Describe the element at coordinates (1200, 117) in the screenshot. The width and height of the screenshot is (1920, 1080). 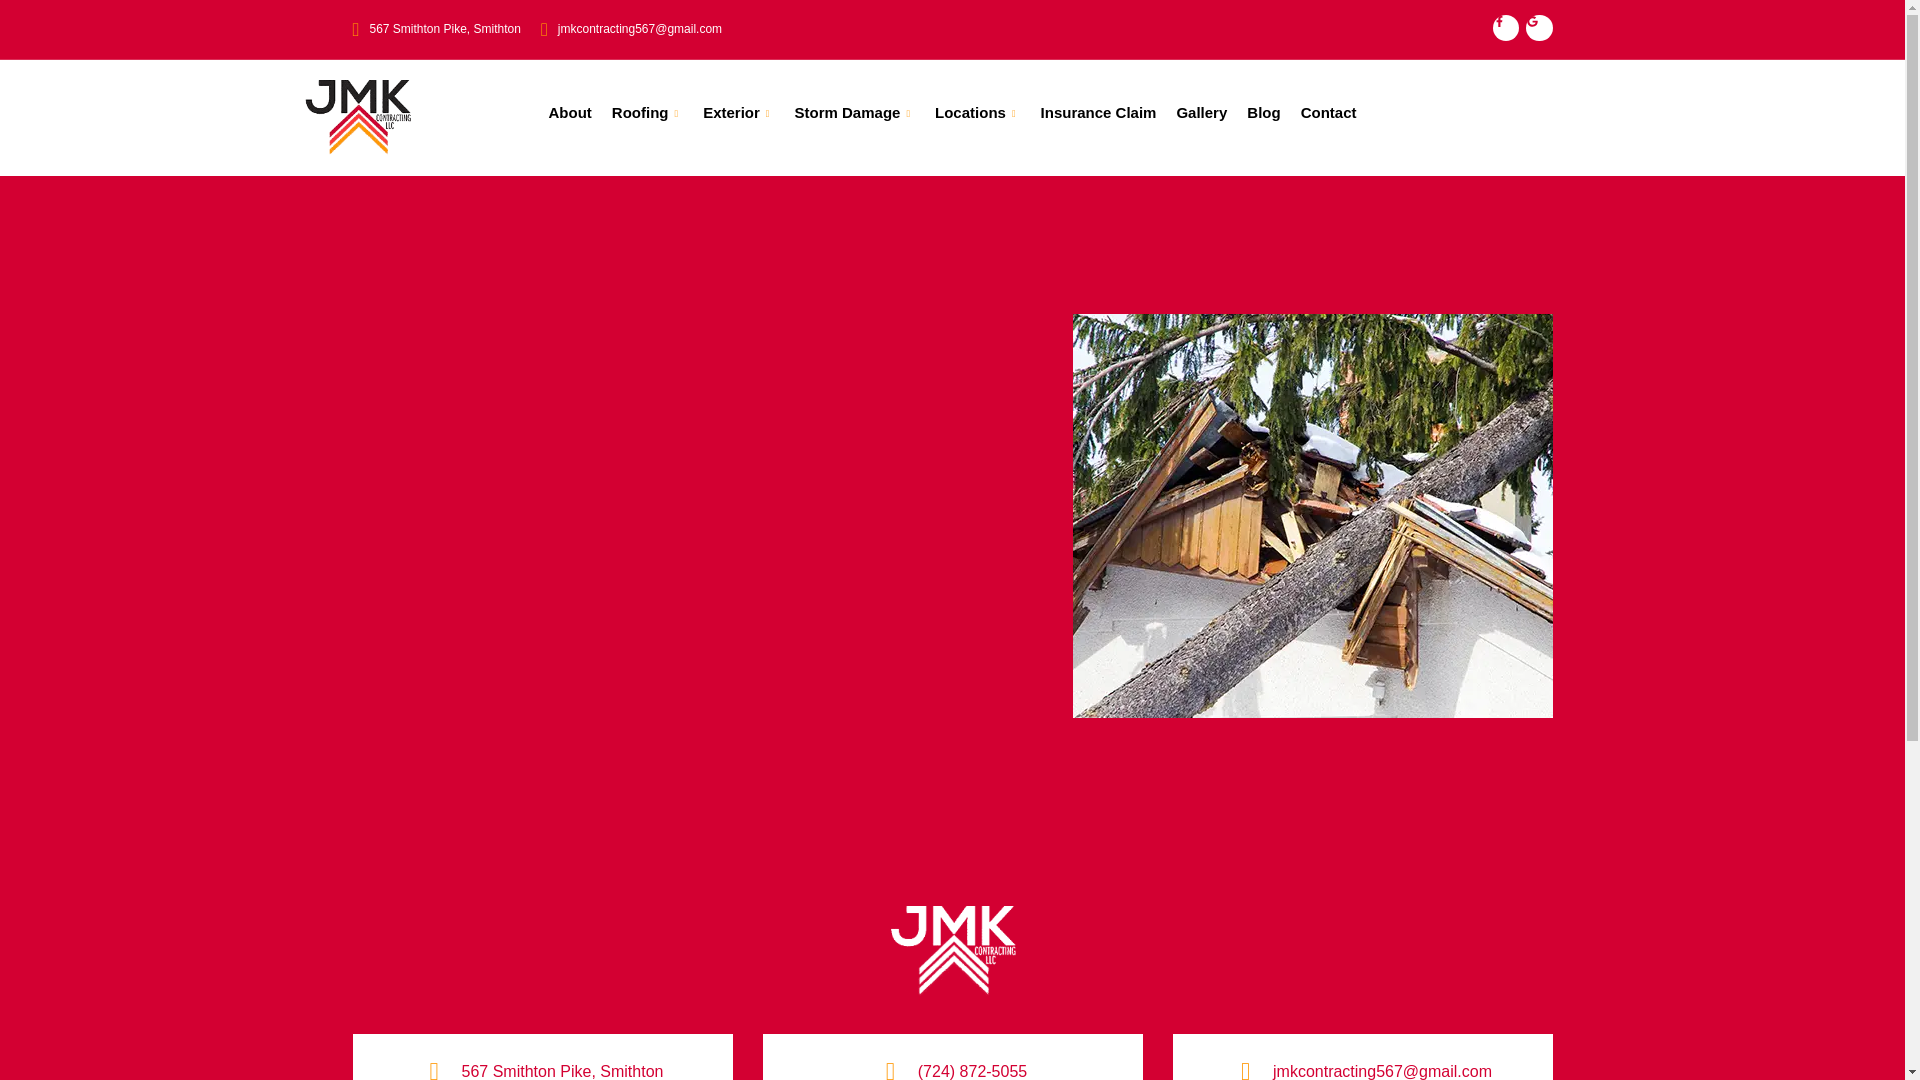
I see `Gallery` at that location.